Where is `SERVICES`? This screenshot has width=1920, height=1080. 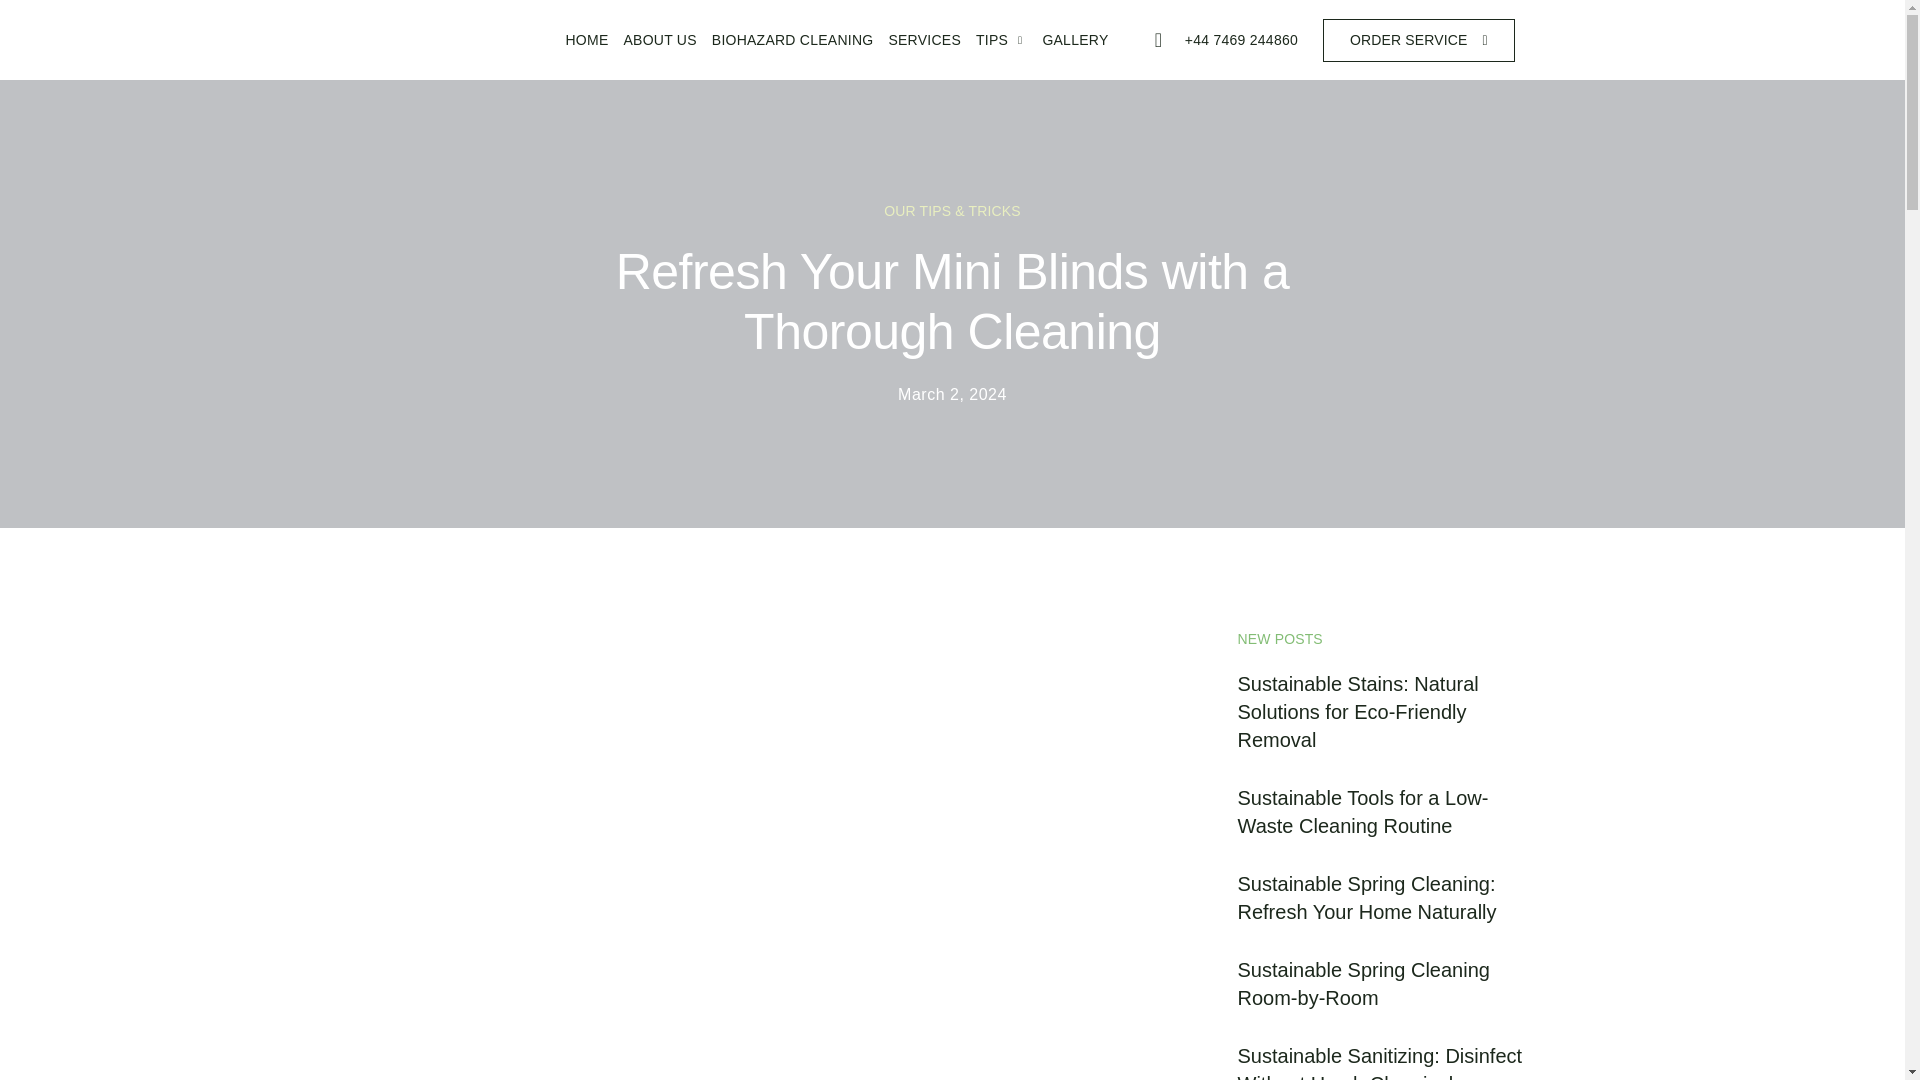 SERVICES is located at coordinates (917, 32).